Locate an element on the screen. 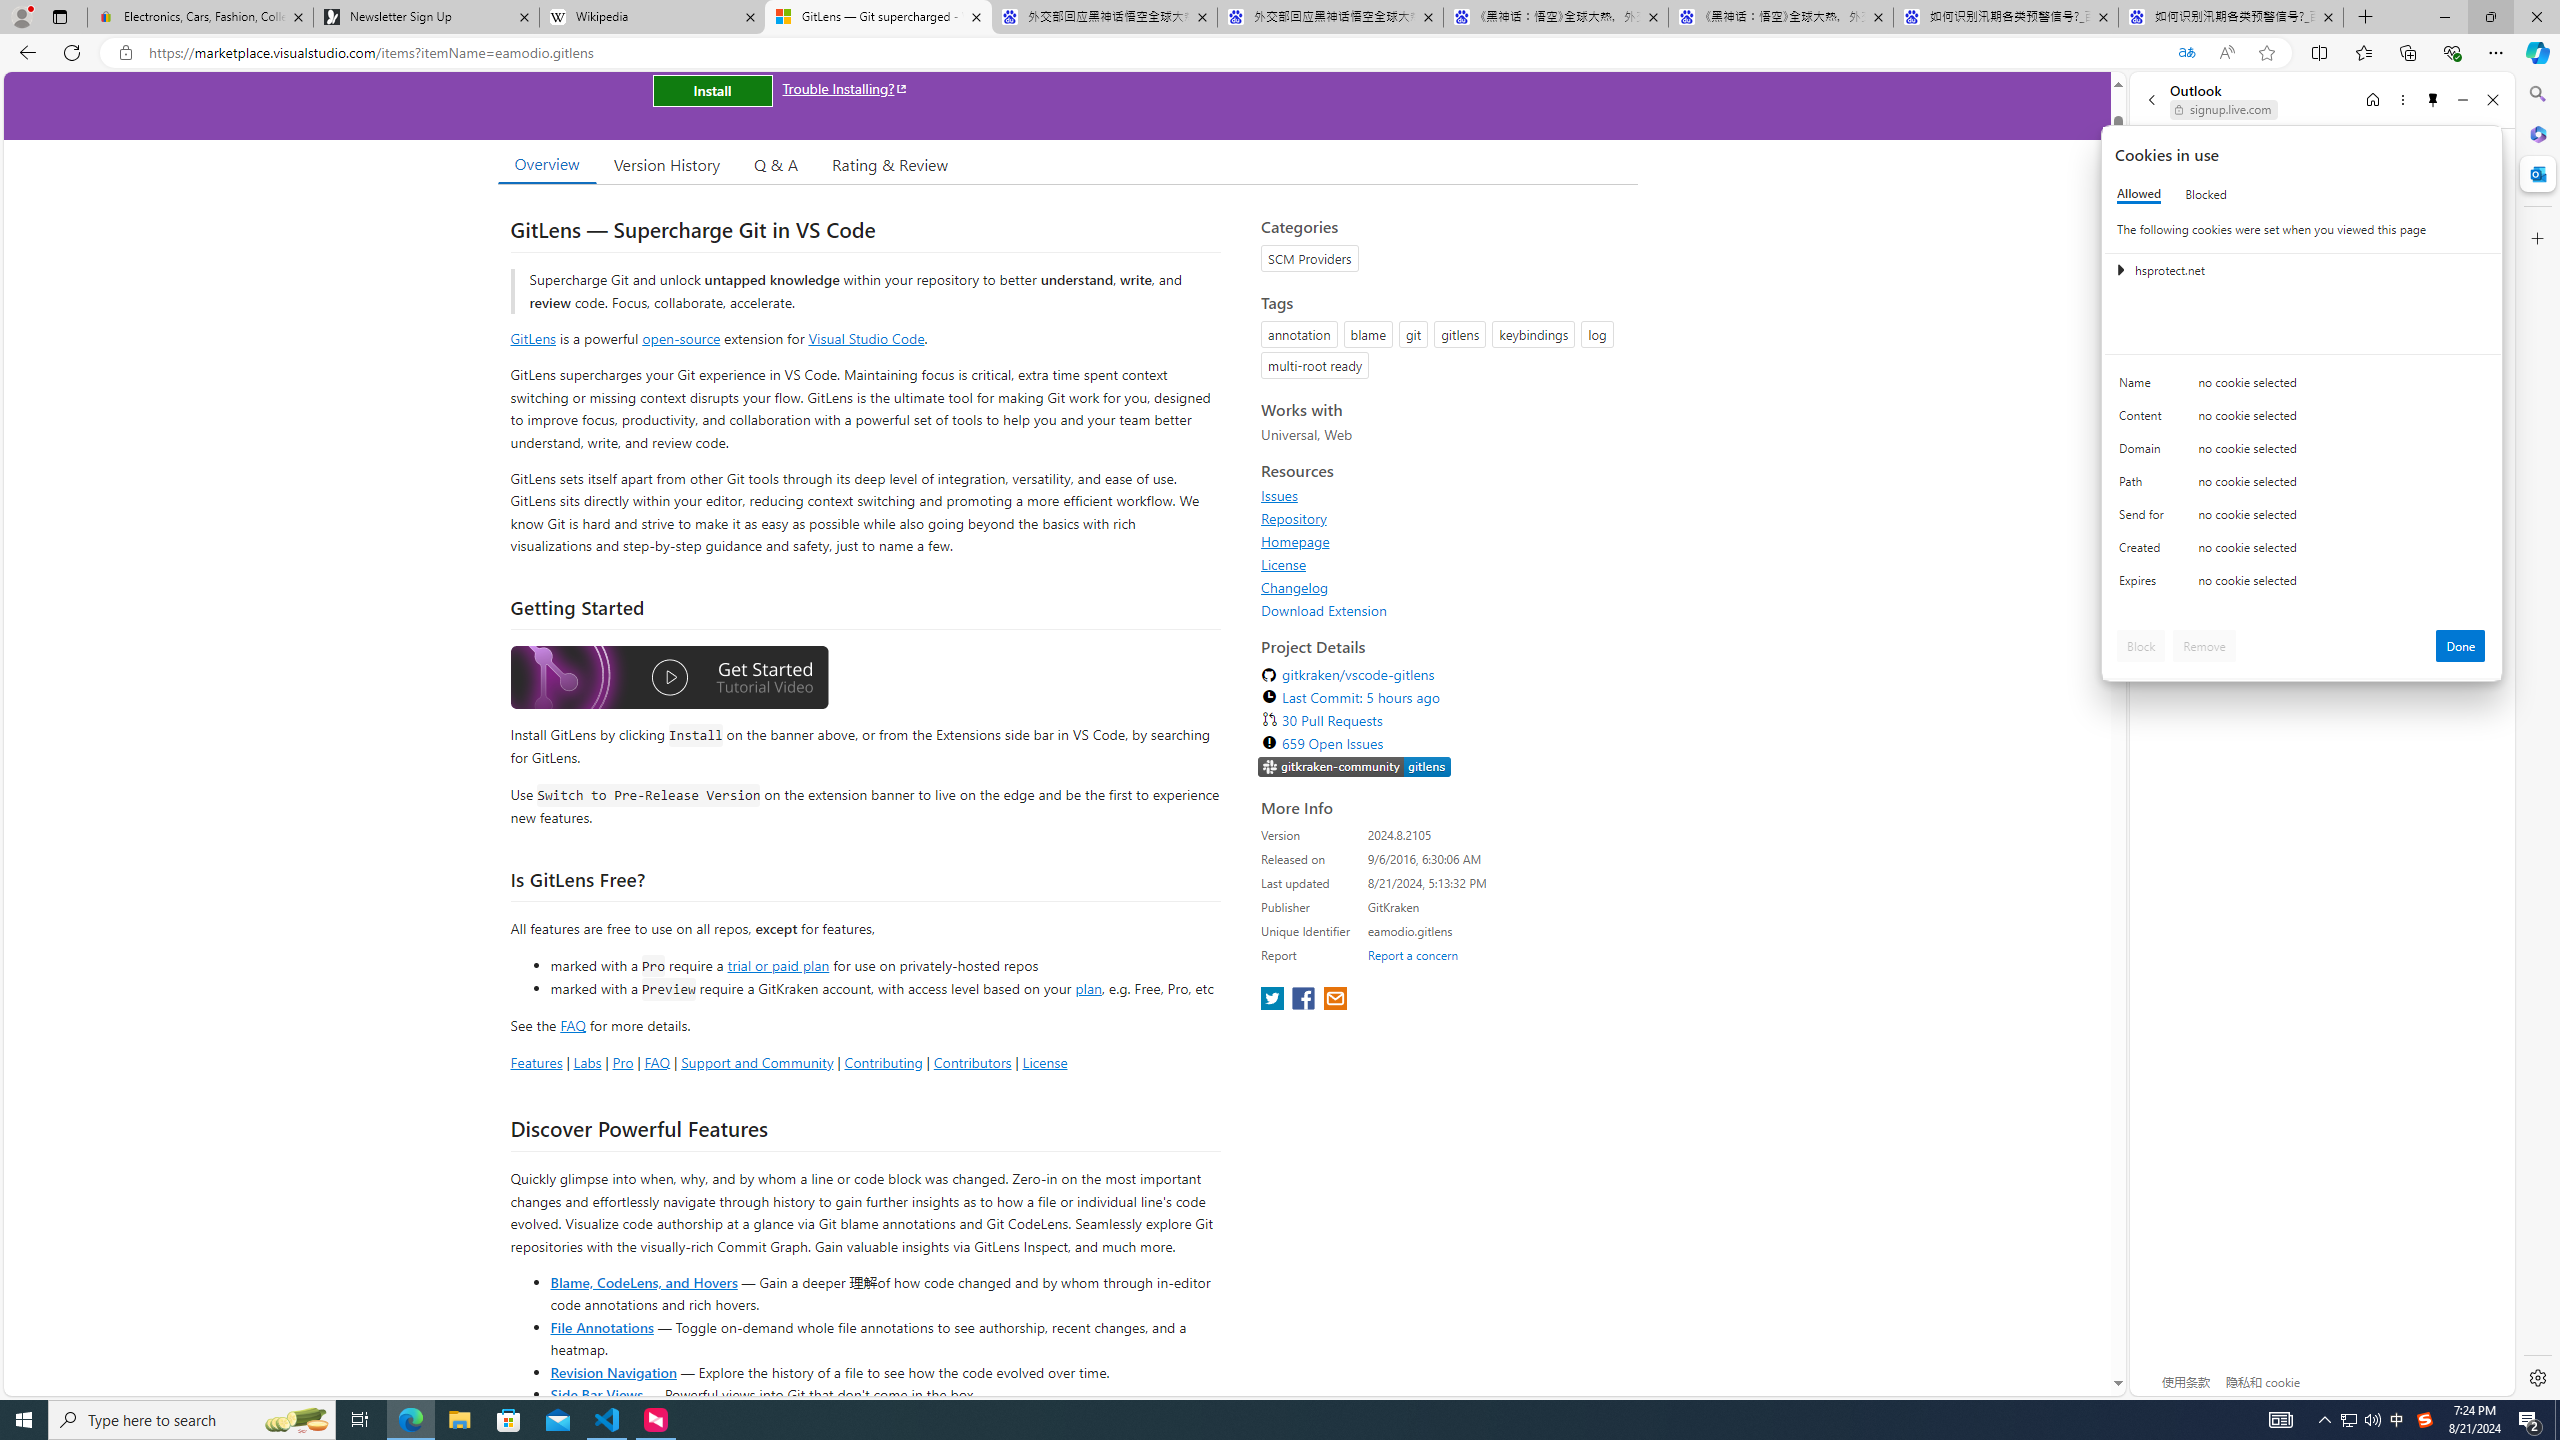 Image resolution: width=2560 pixels, height=1440 pixels. Allowed is located at coordinates (2138, 194).